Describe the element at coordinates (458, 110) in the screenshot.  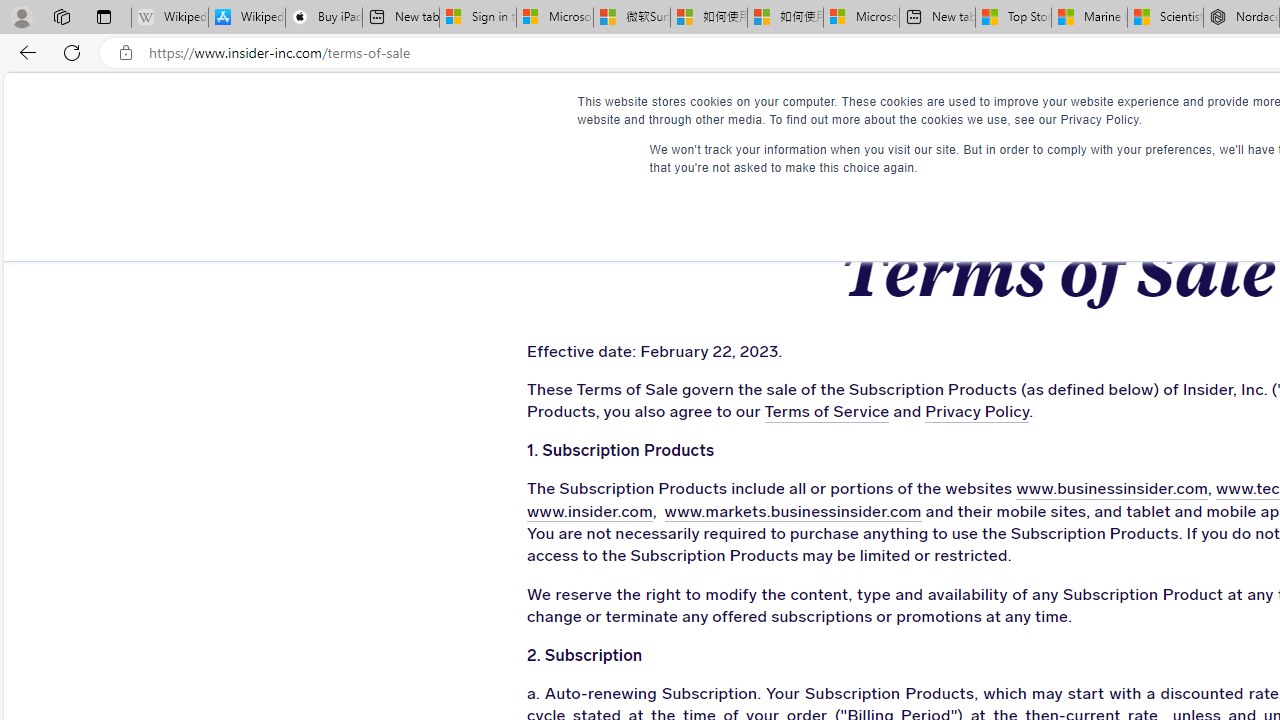
I see `WHAT WE DO` at that location.